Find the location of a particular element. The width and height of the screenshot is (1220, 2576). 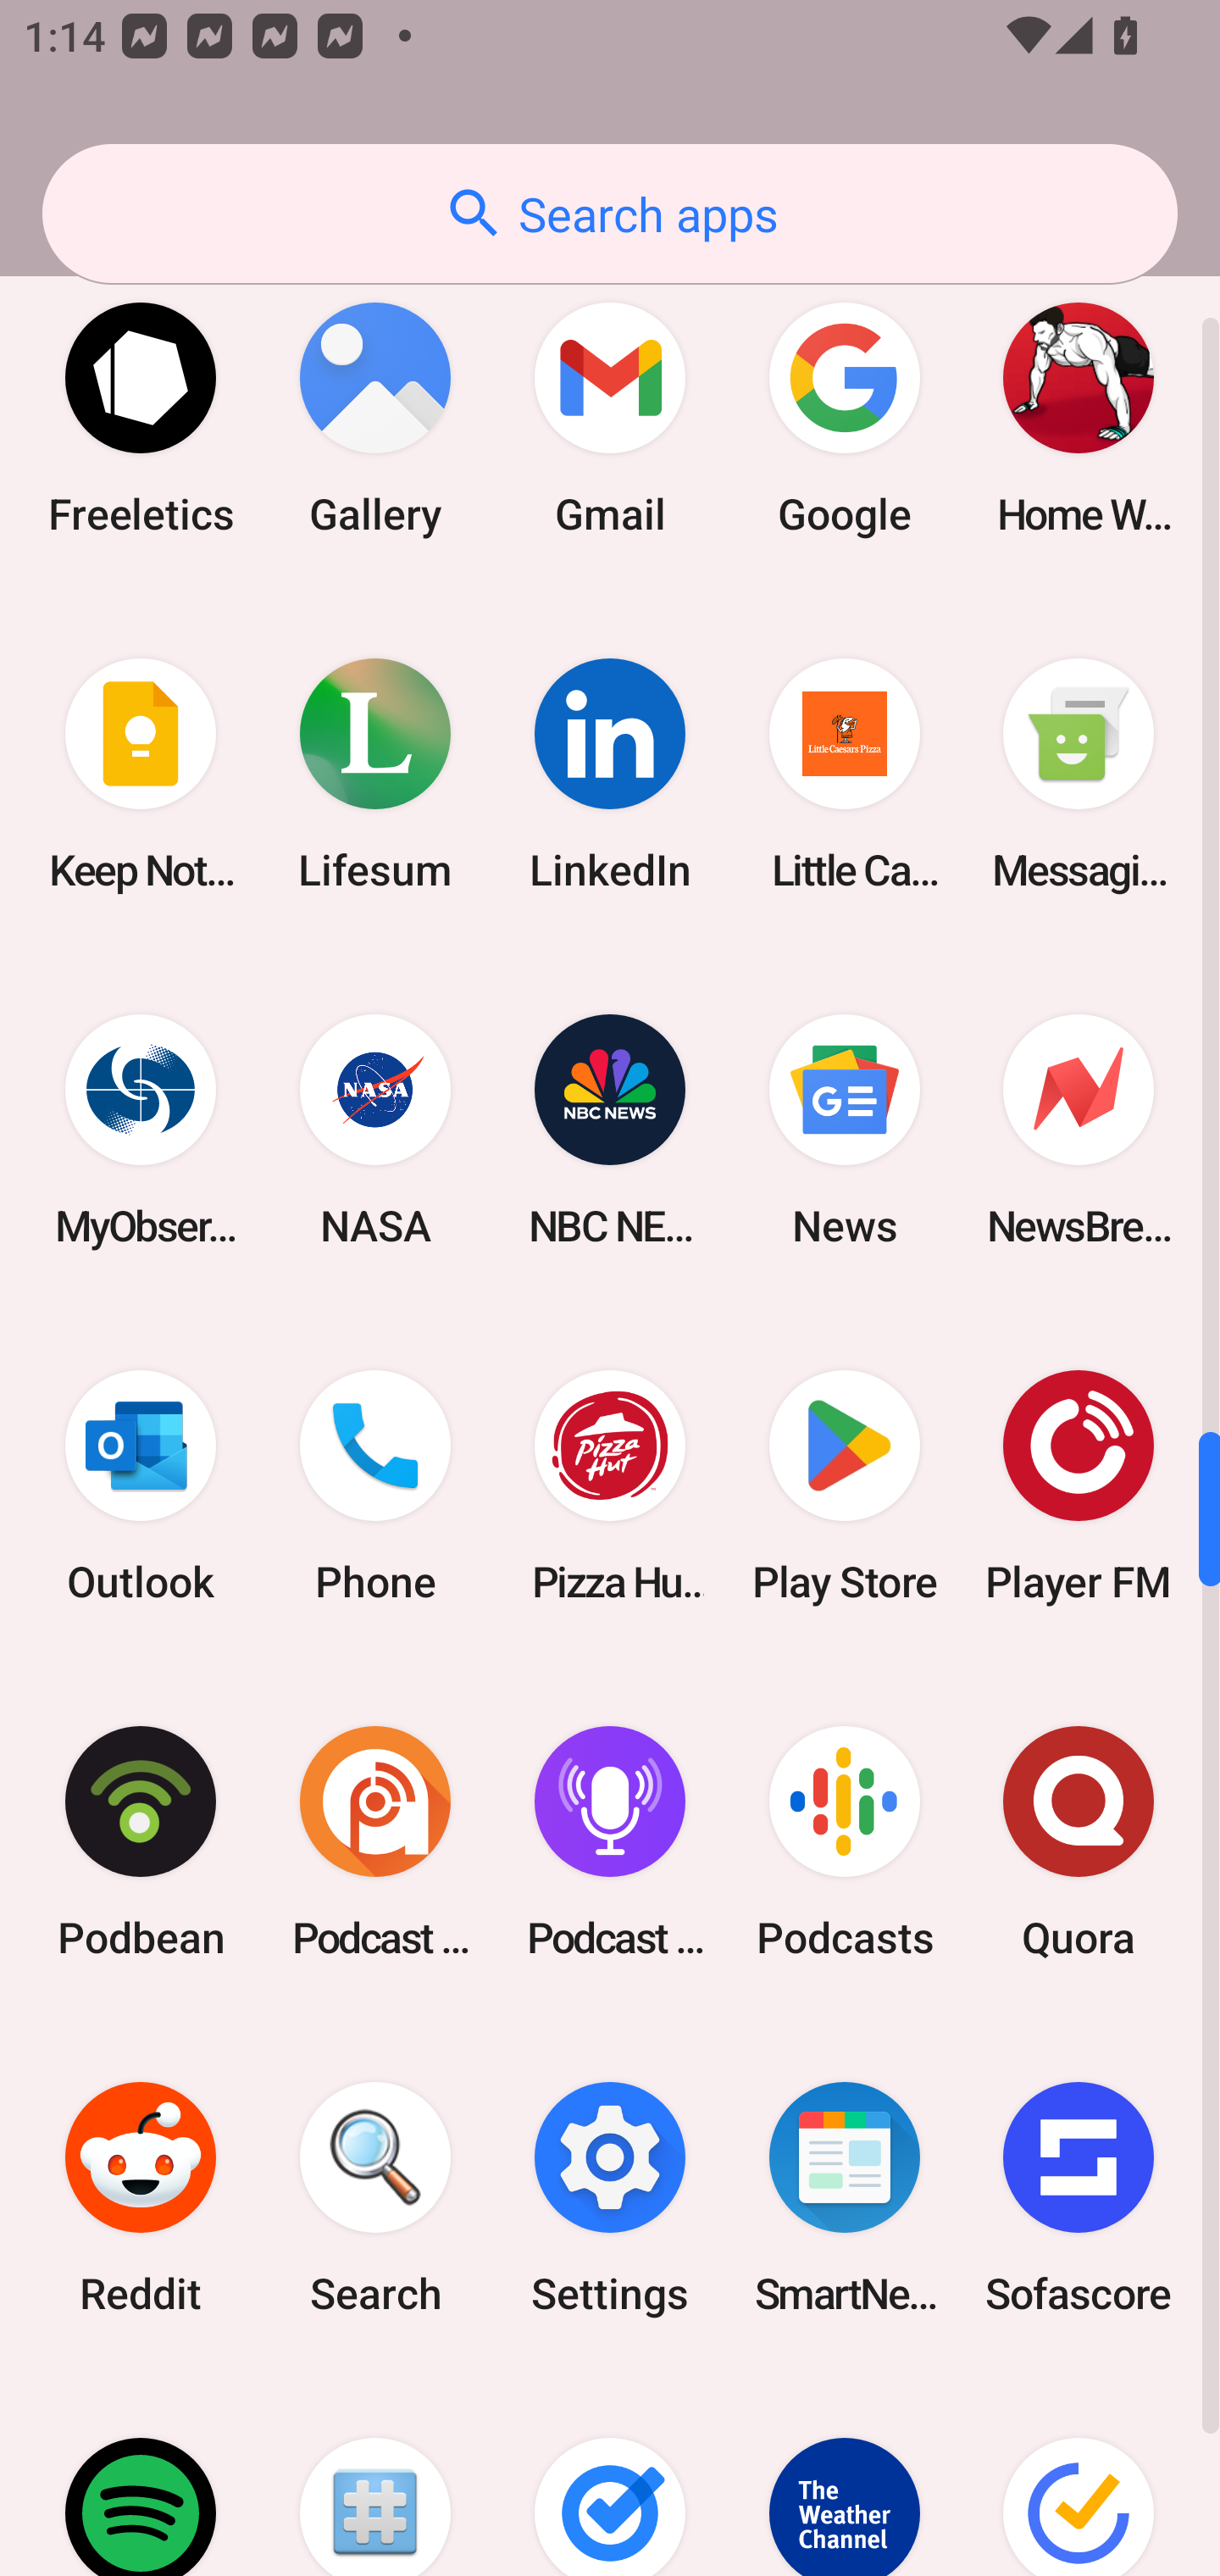

Spotify is located at coordinates (141, 2475).